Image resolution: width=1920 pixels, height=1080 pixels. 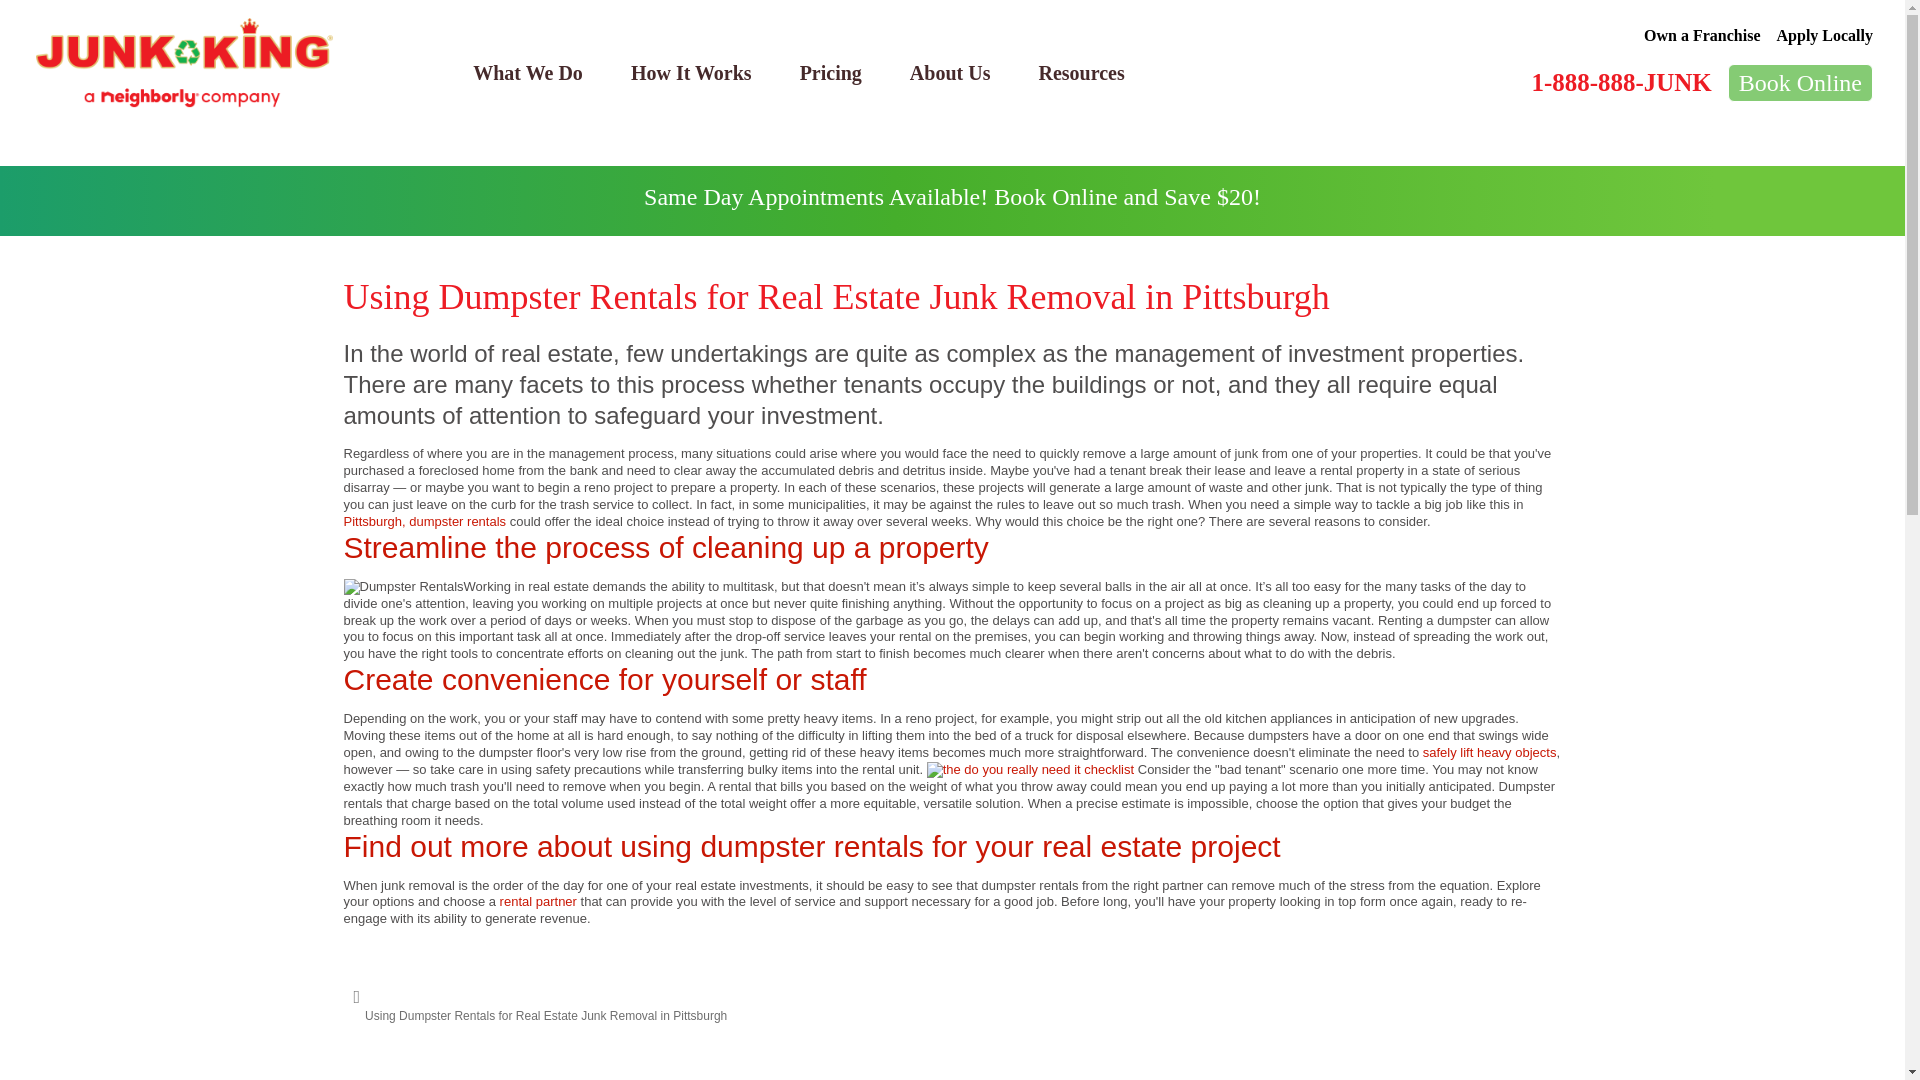 What do you see at coordinates (184, 63) in the screenshot?
I see `Junk King` at bounding box center [184, 63].